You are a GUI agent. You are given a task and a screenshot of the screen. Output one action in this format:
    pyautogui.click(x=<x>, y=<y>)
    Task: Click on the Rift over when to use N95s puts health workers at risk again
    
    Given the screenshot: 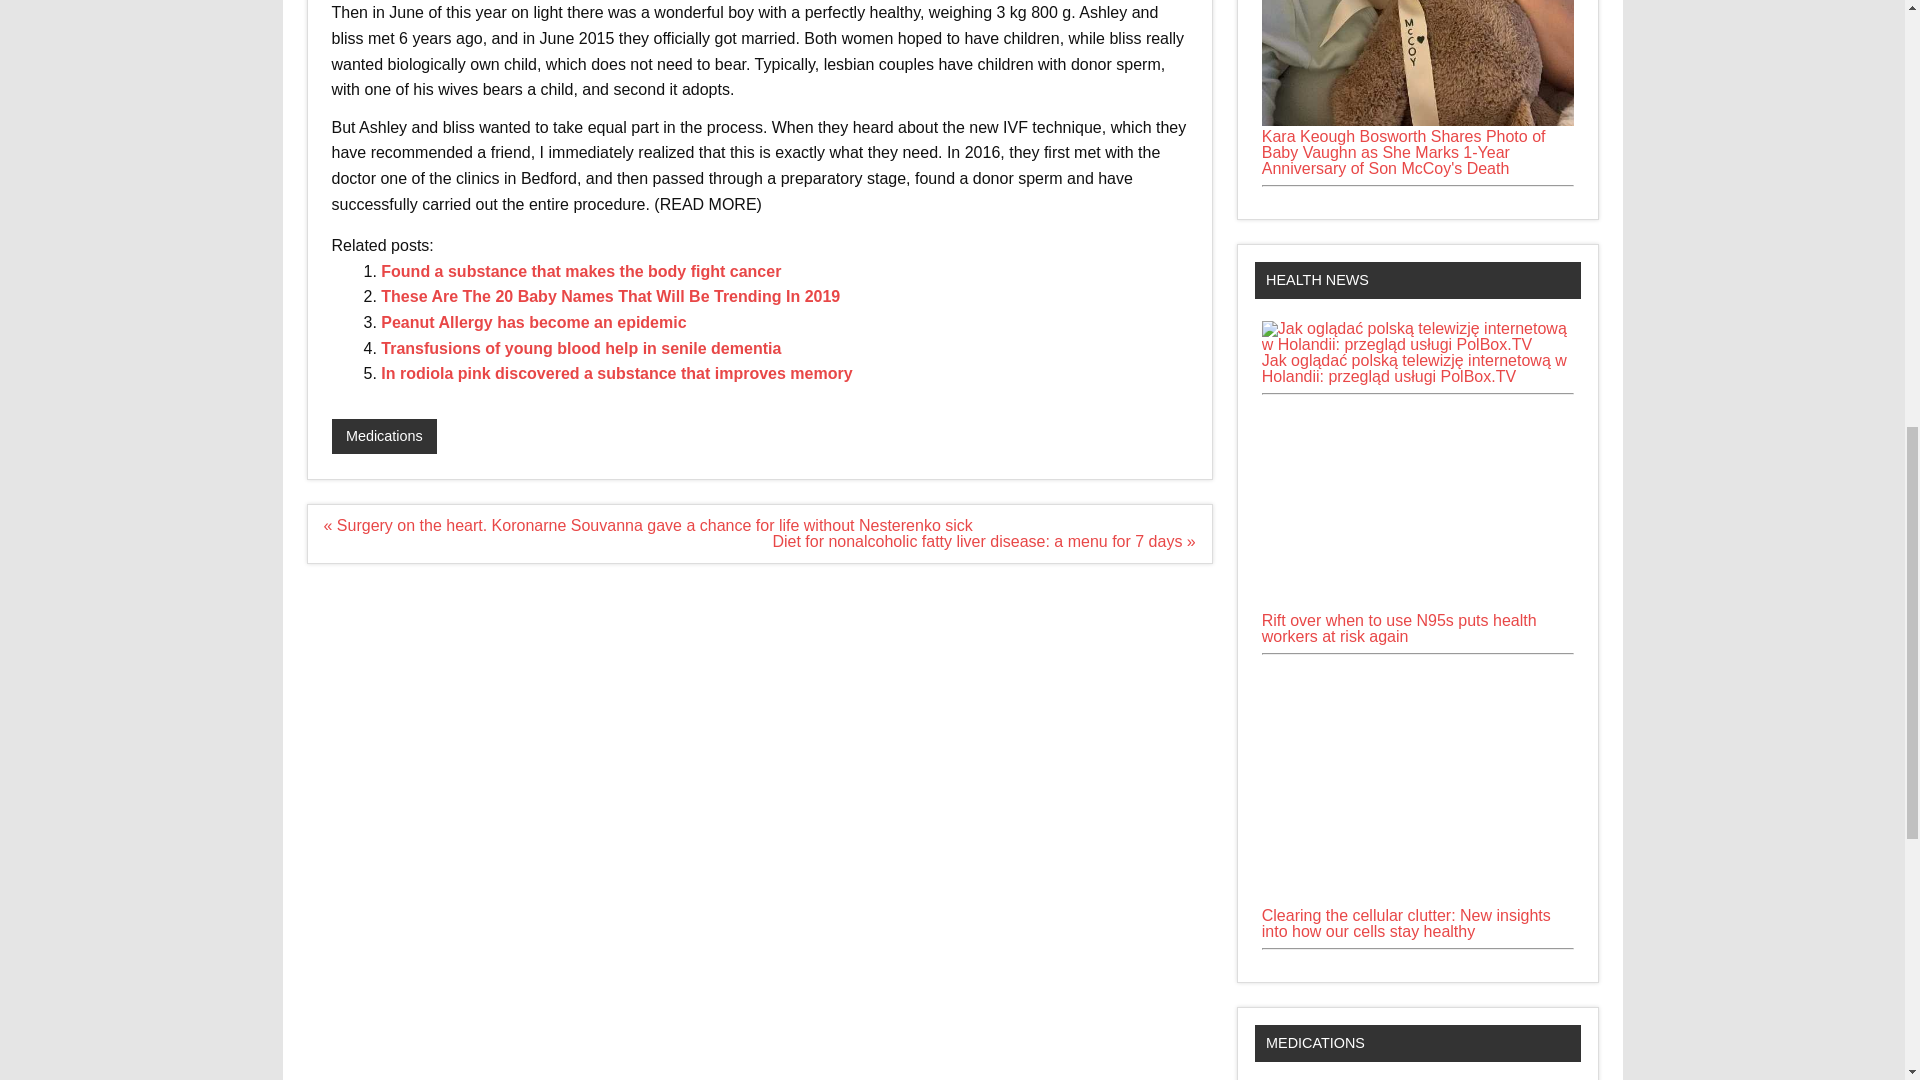 What is the action you would take?
    pyautogui.click(x=1418, y=506)
    